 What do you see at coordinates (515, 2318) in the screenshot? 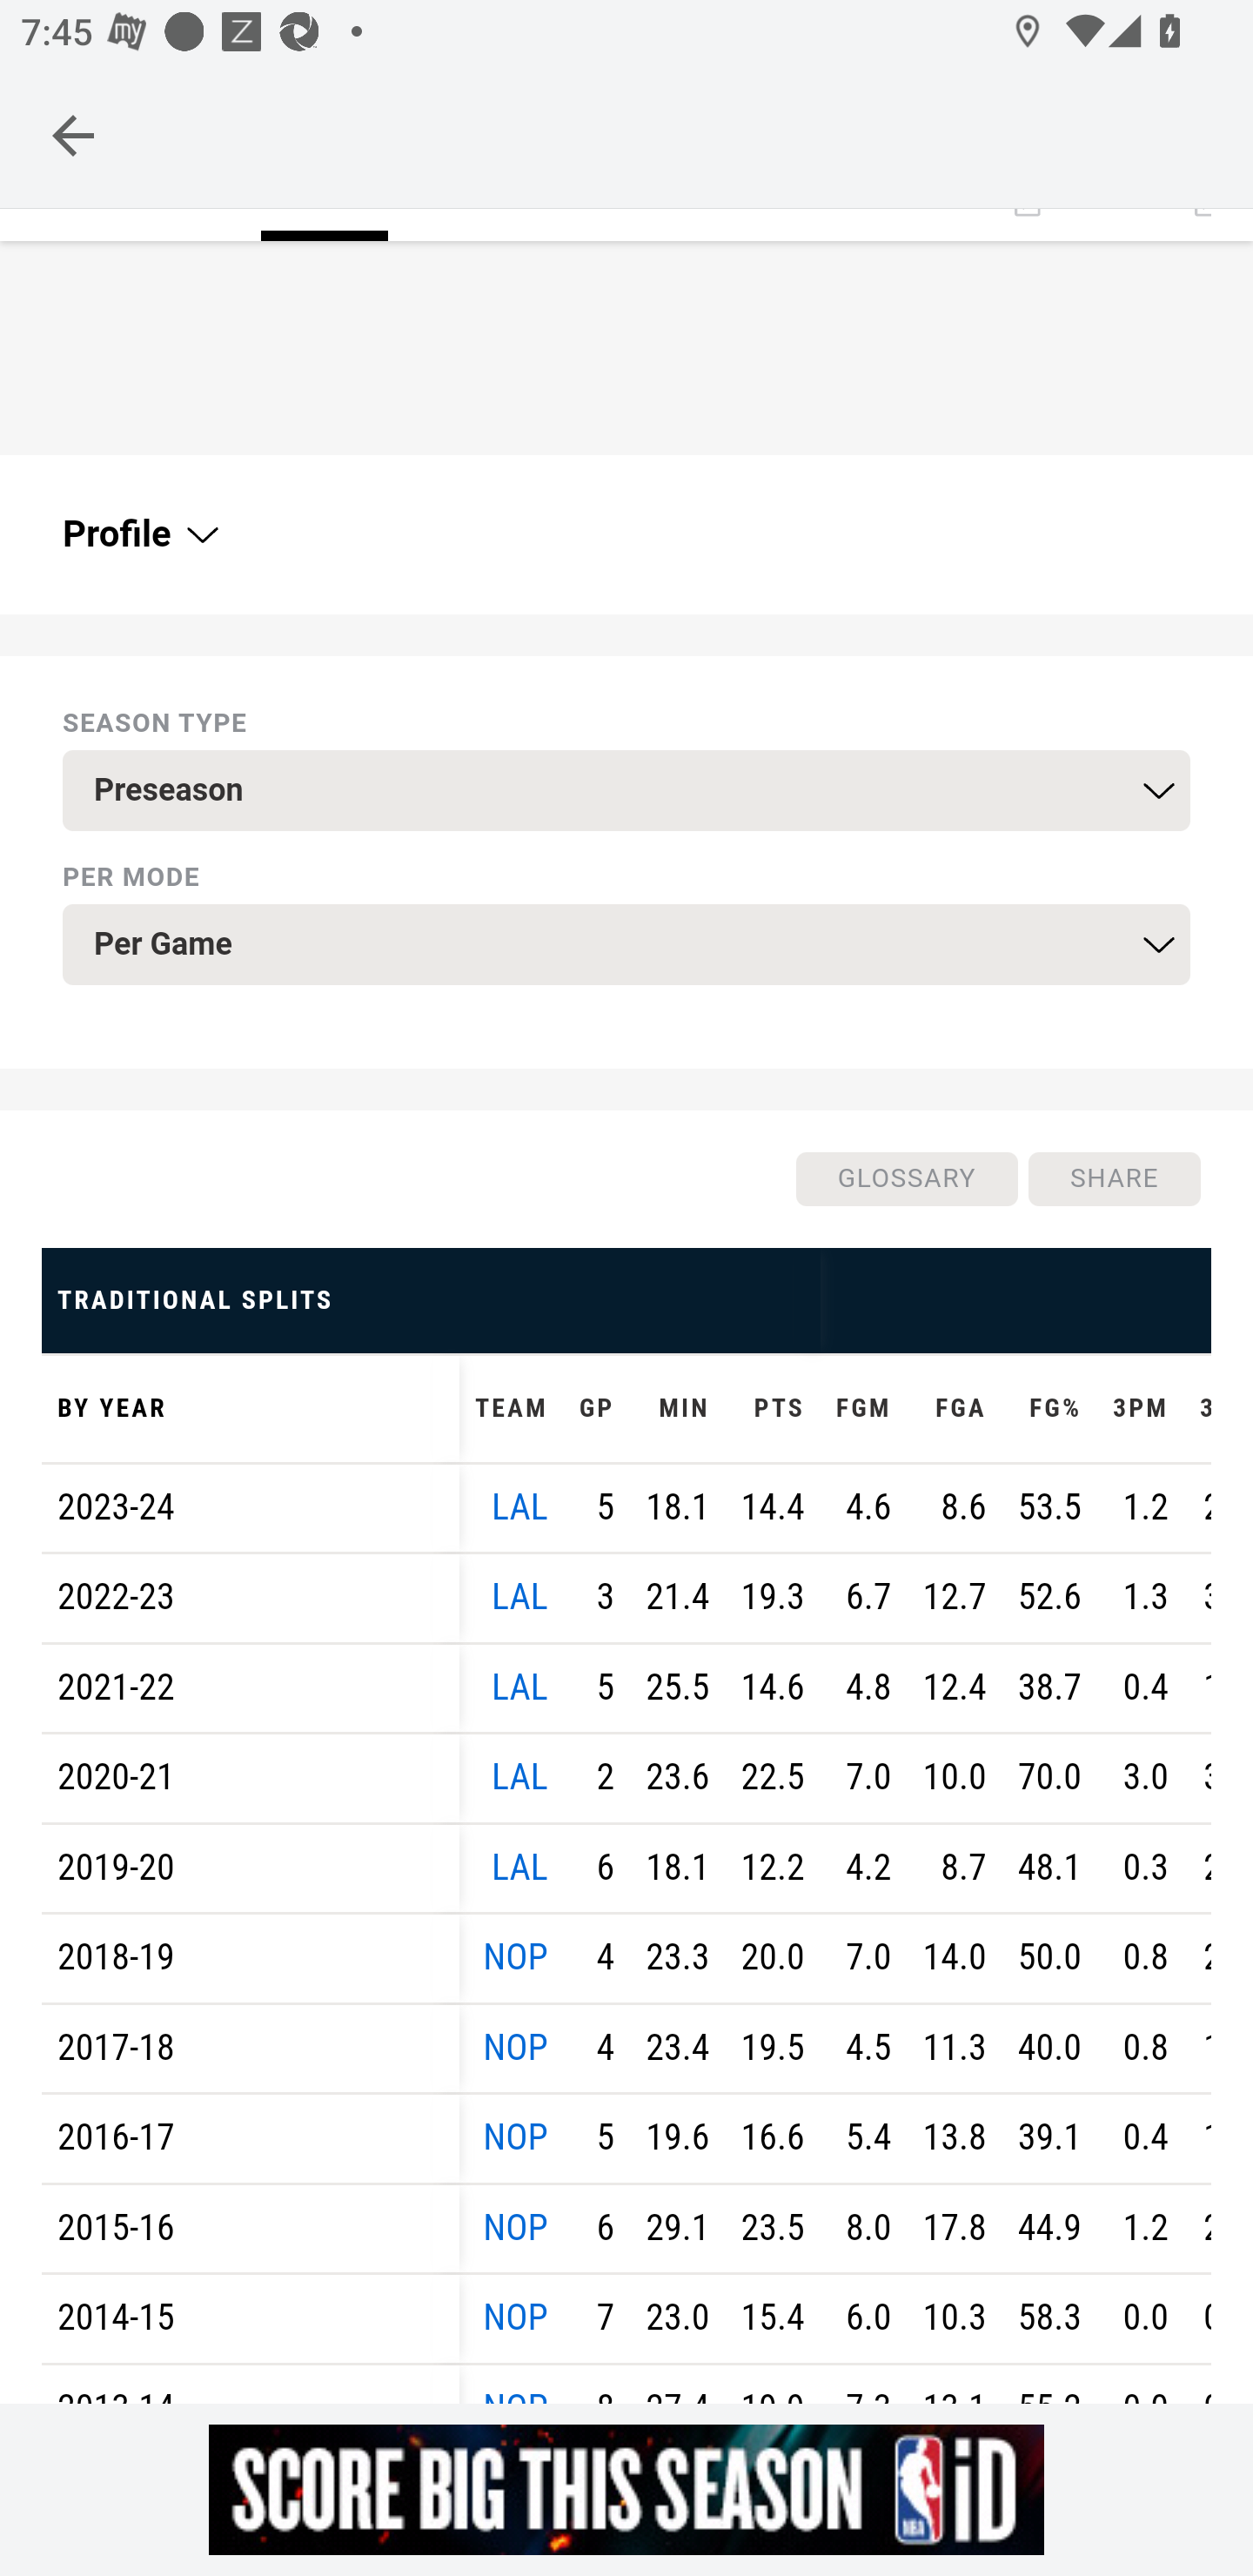
I see `NOP` at bounding box center [515, 2318].